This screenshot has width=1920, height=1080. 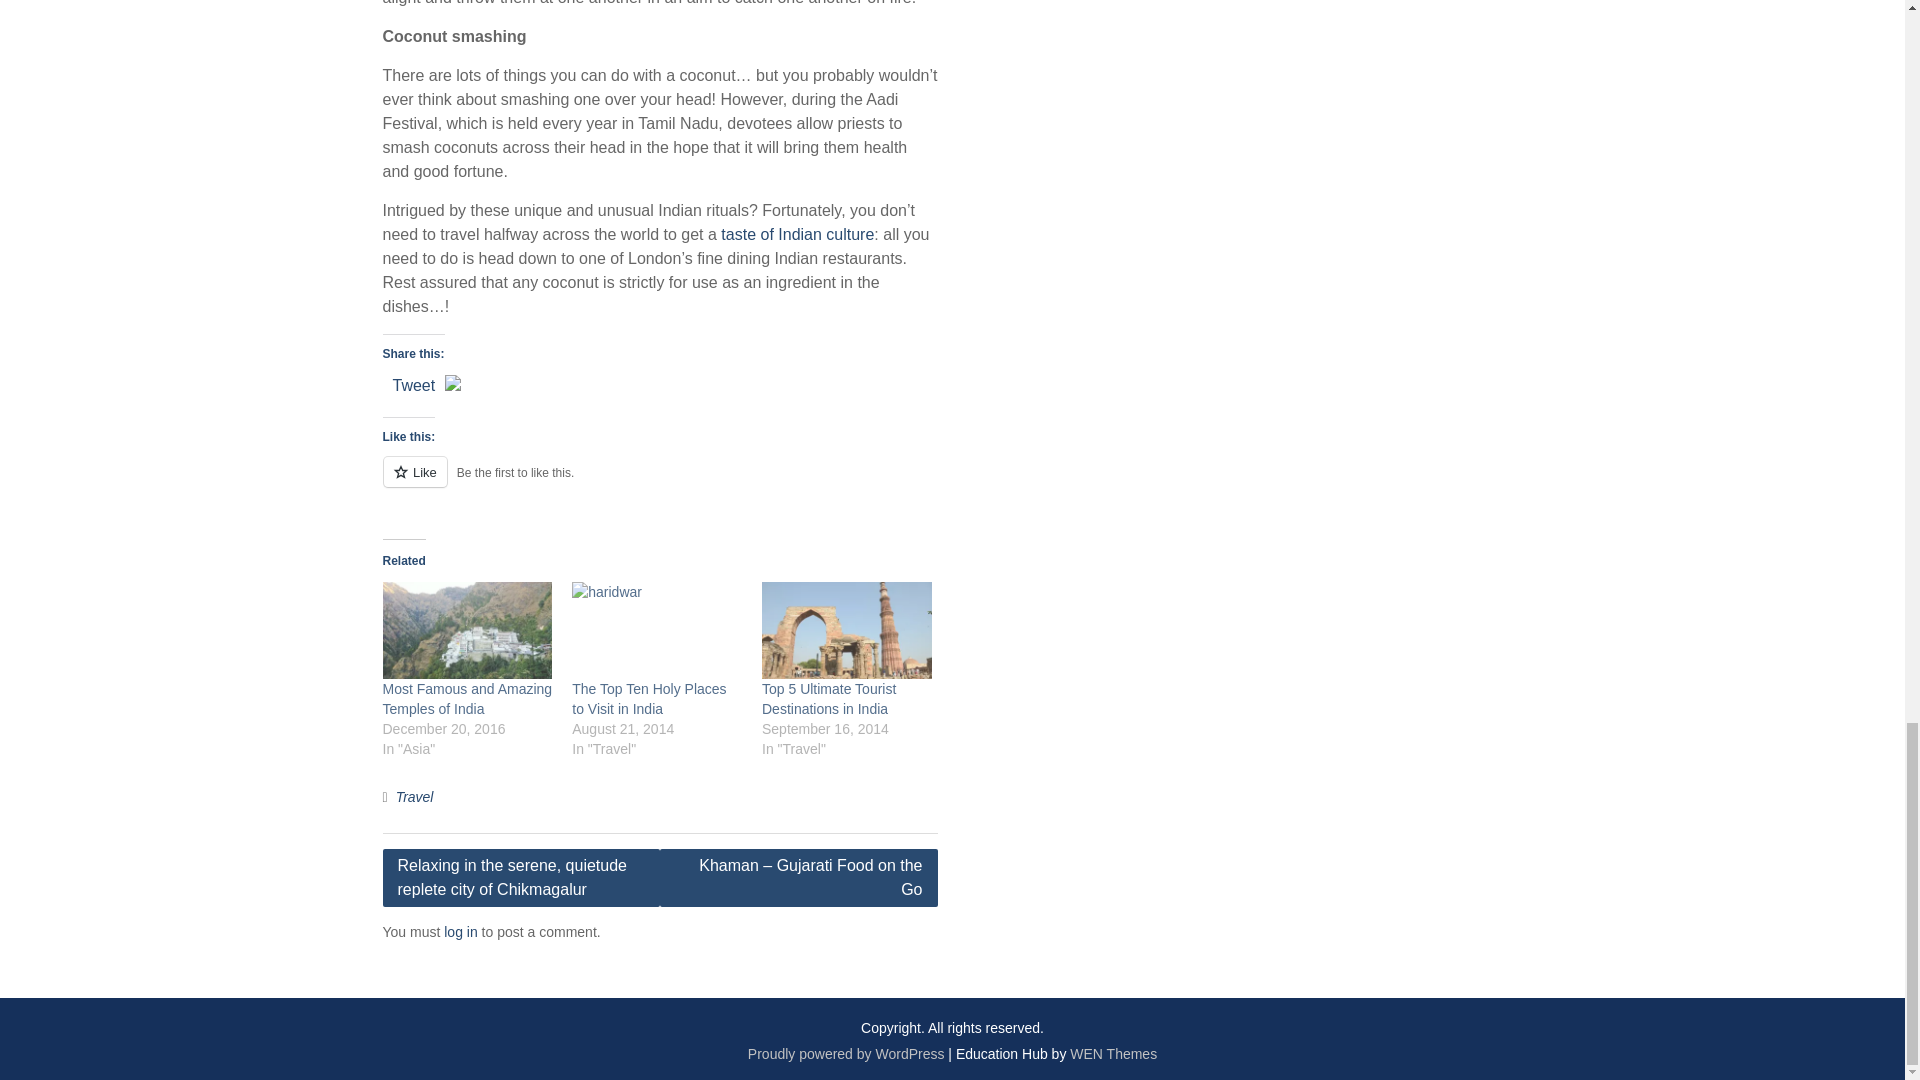 What do you see at coordinates (467, 699) in the screenshot?
I see `Most Famous and Amazing Temples of India` at bounding box center [467, 699].